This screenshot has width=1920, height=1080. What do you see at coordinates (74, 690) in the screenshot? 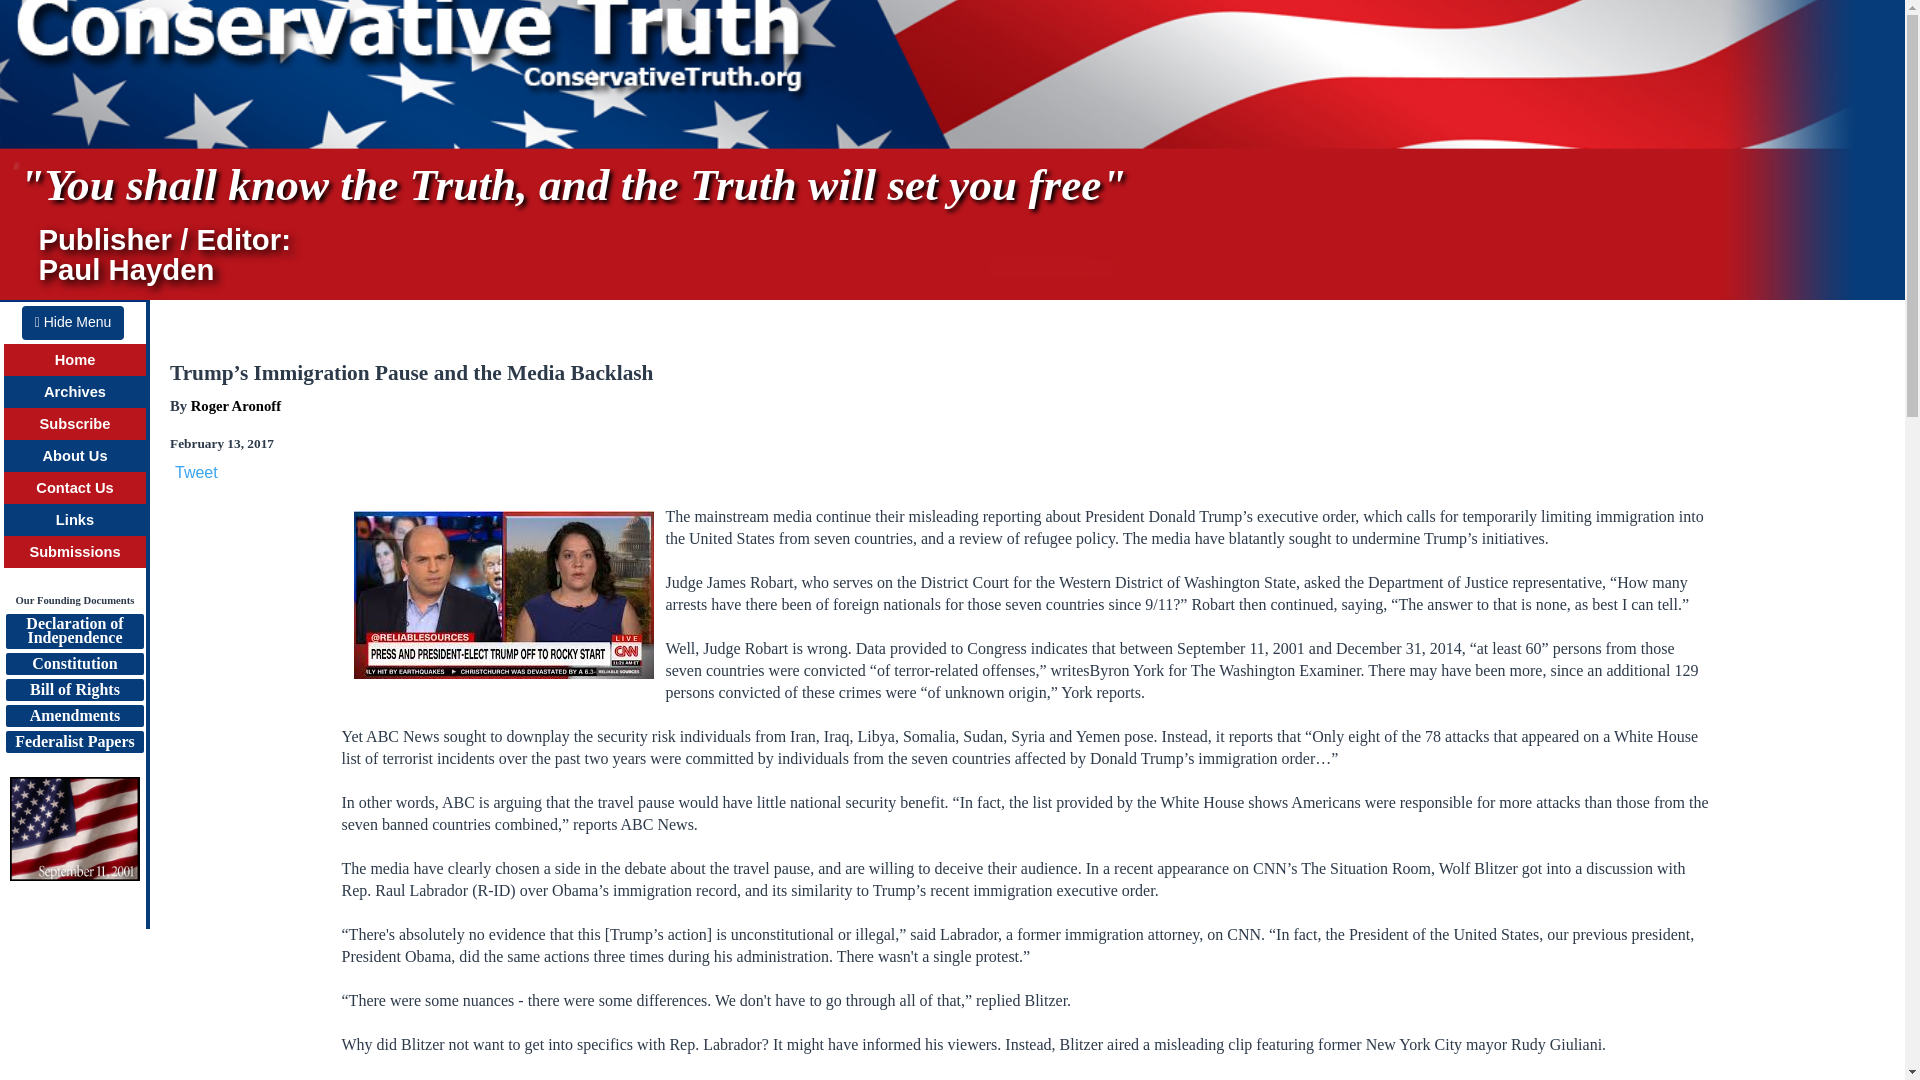
I see `About Us` at bounding box center [74, 690].